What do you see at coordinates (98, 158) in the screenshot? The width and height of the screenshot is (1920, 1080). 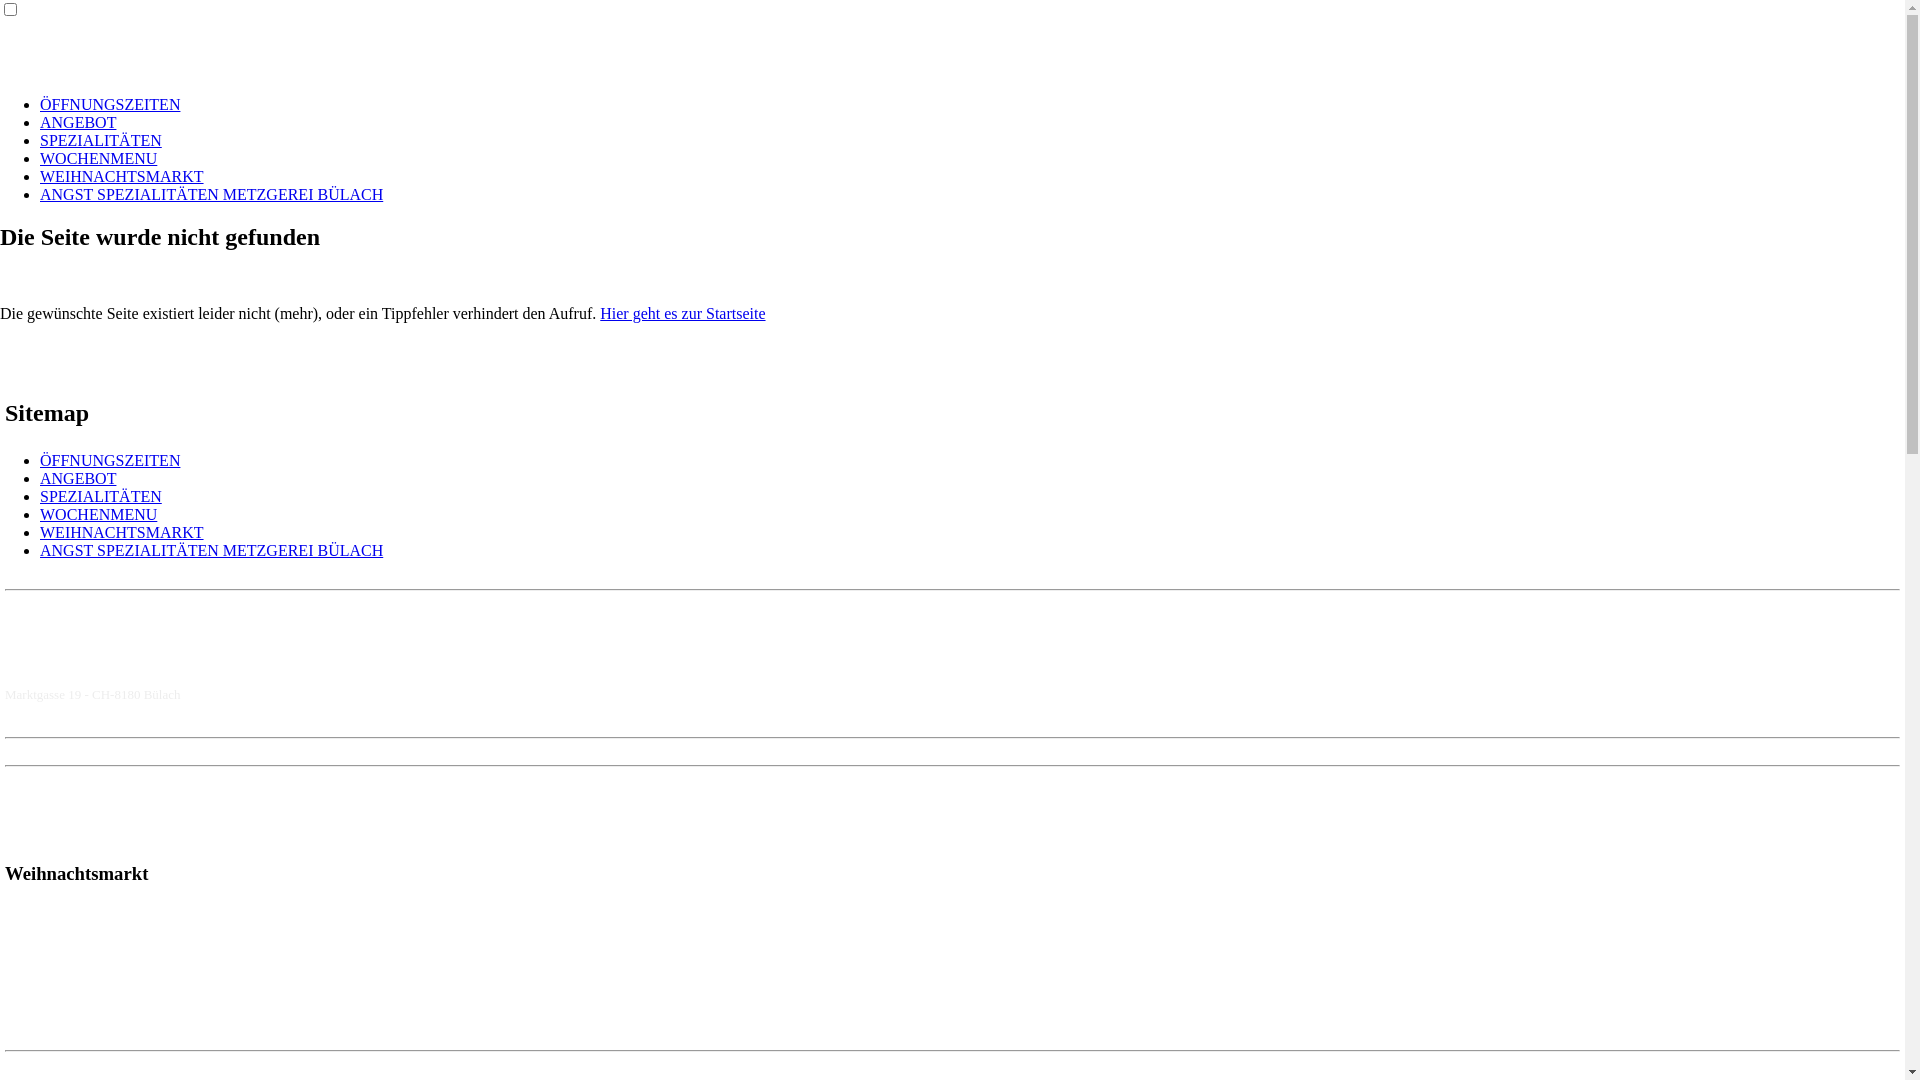 I see `WOCHENMENU` at bounding box center [98, 158].